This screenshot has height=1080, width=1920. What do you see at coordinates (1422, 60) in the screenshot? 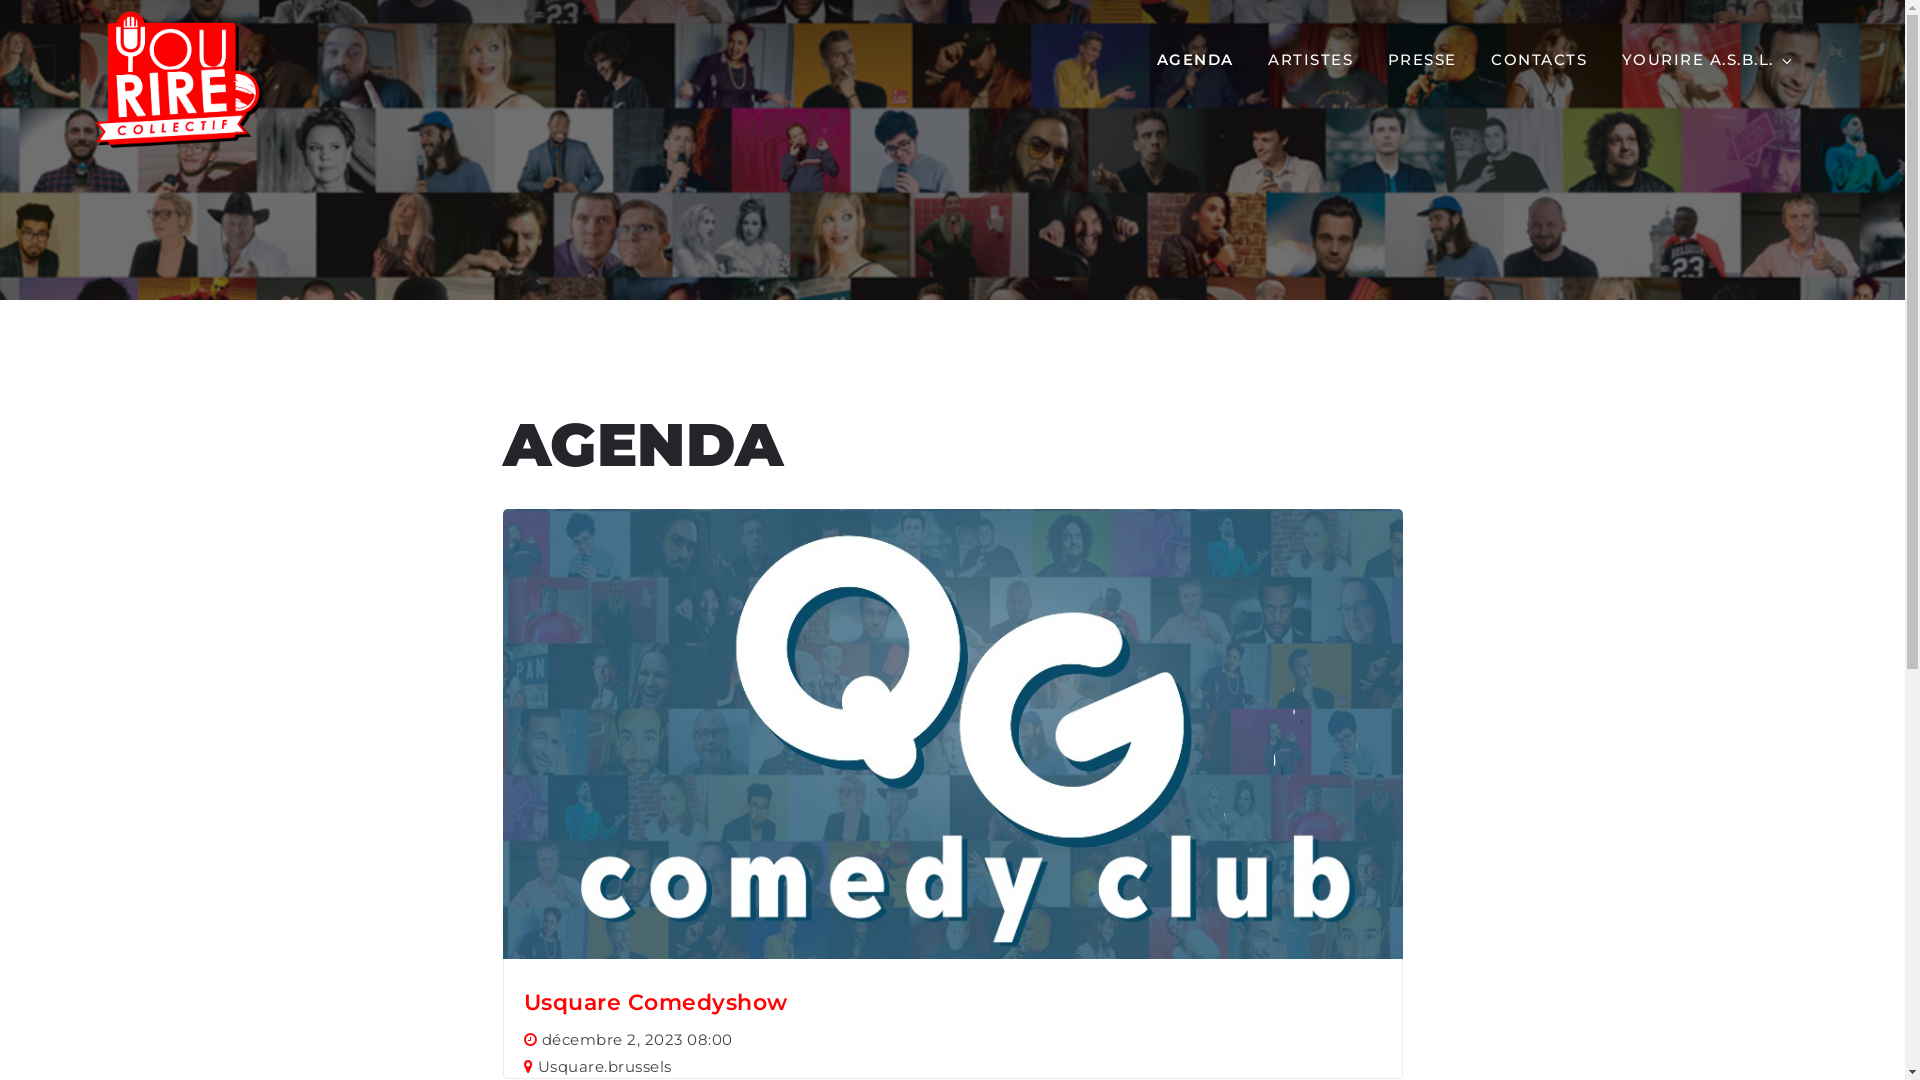
I see `PRESSE` at bounding box center [1422, 60].